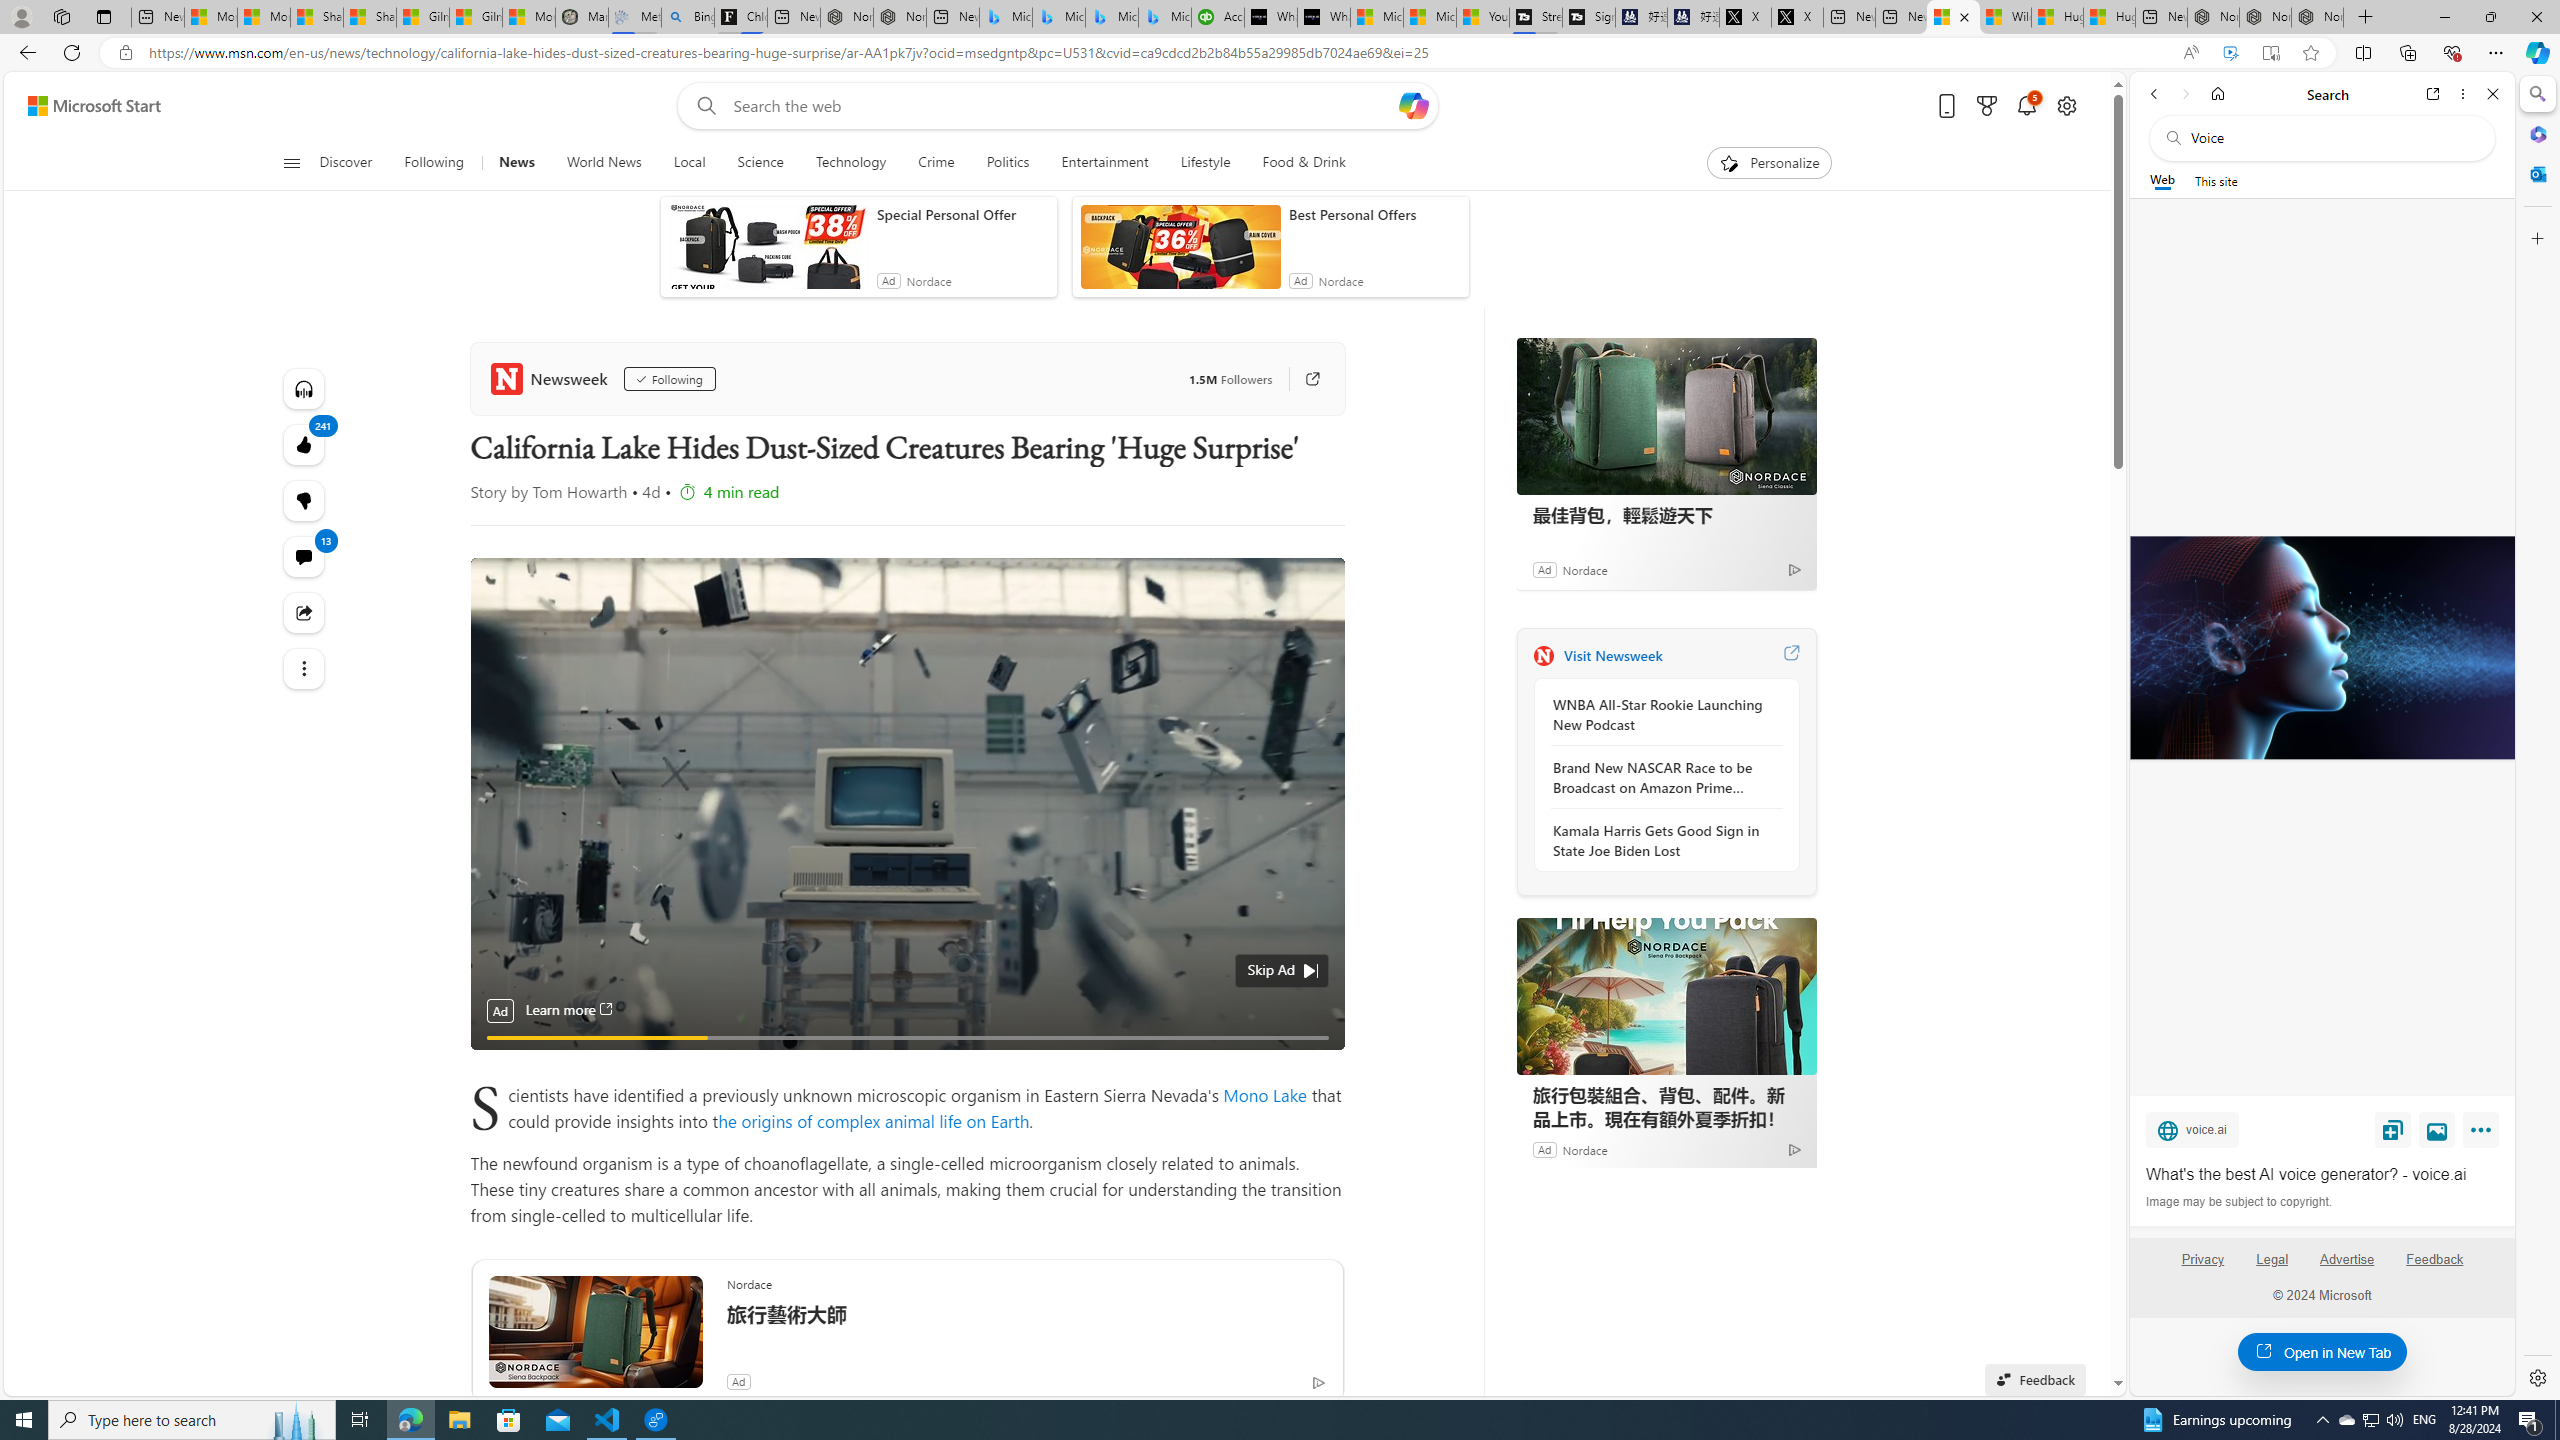  I want to click on Ad Choice, so click(1794, 1150).